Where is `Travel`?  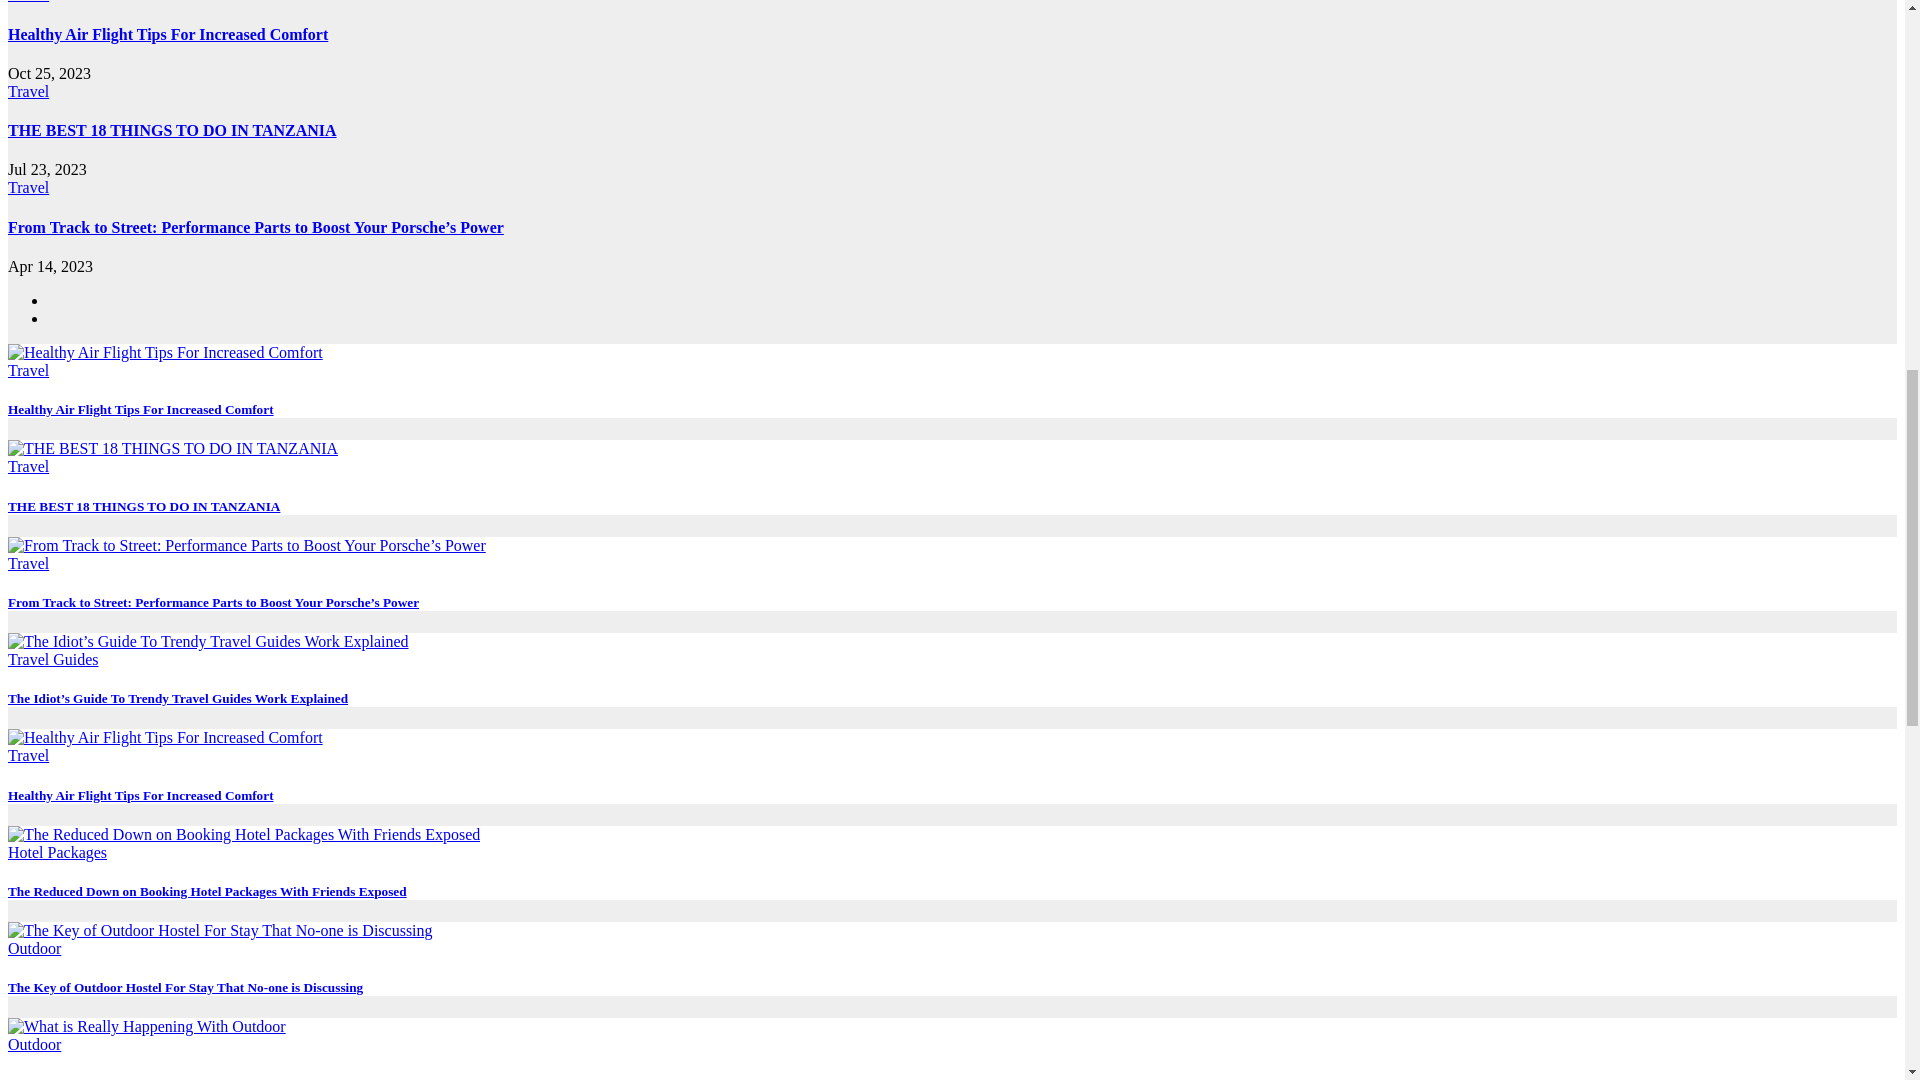 Travel is located at coordinates (28, 187).